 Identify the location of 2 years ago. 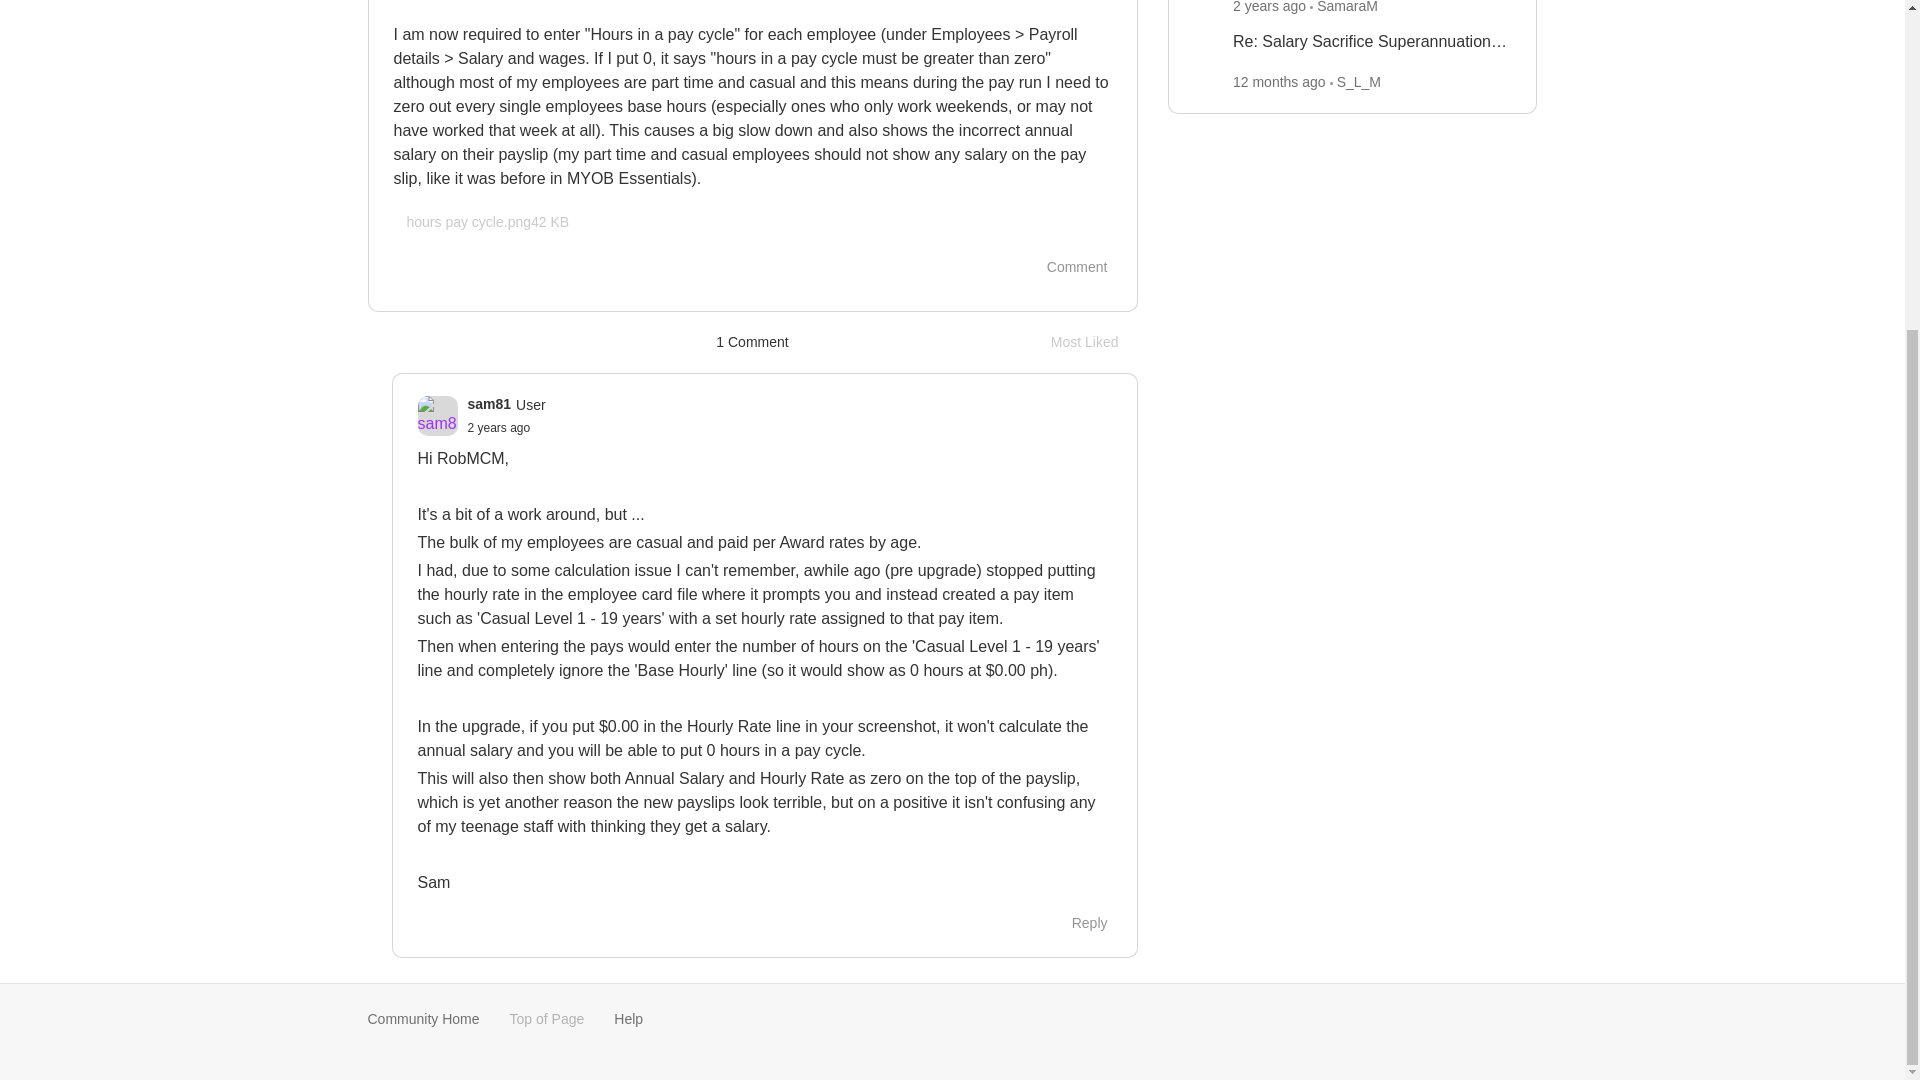
(1372, 42).